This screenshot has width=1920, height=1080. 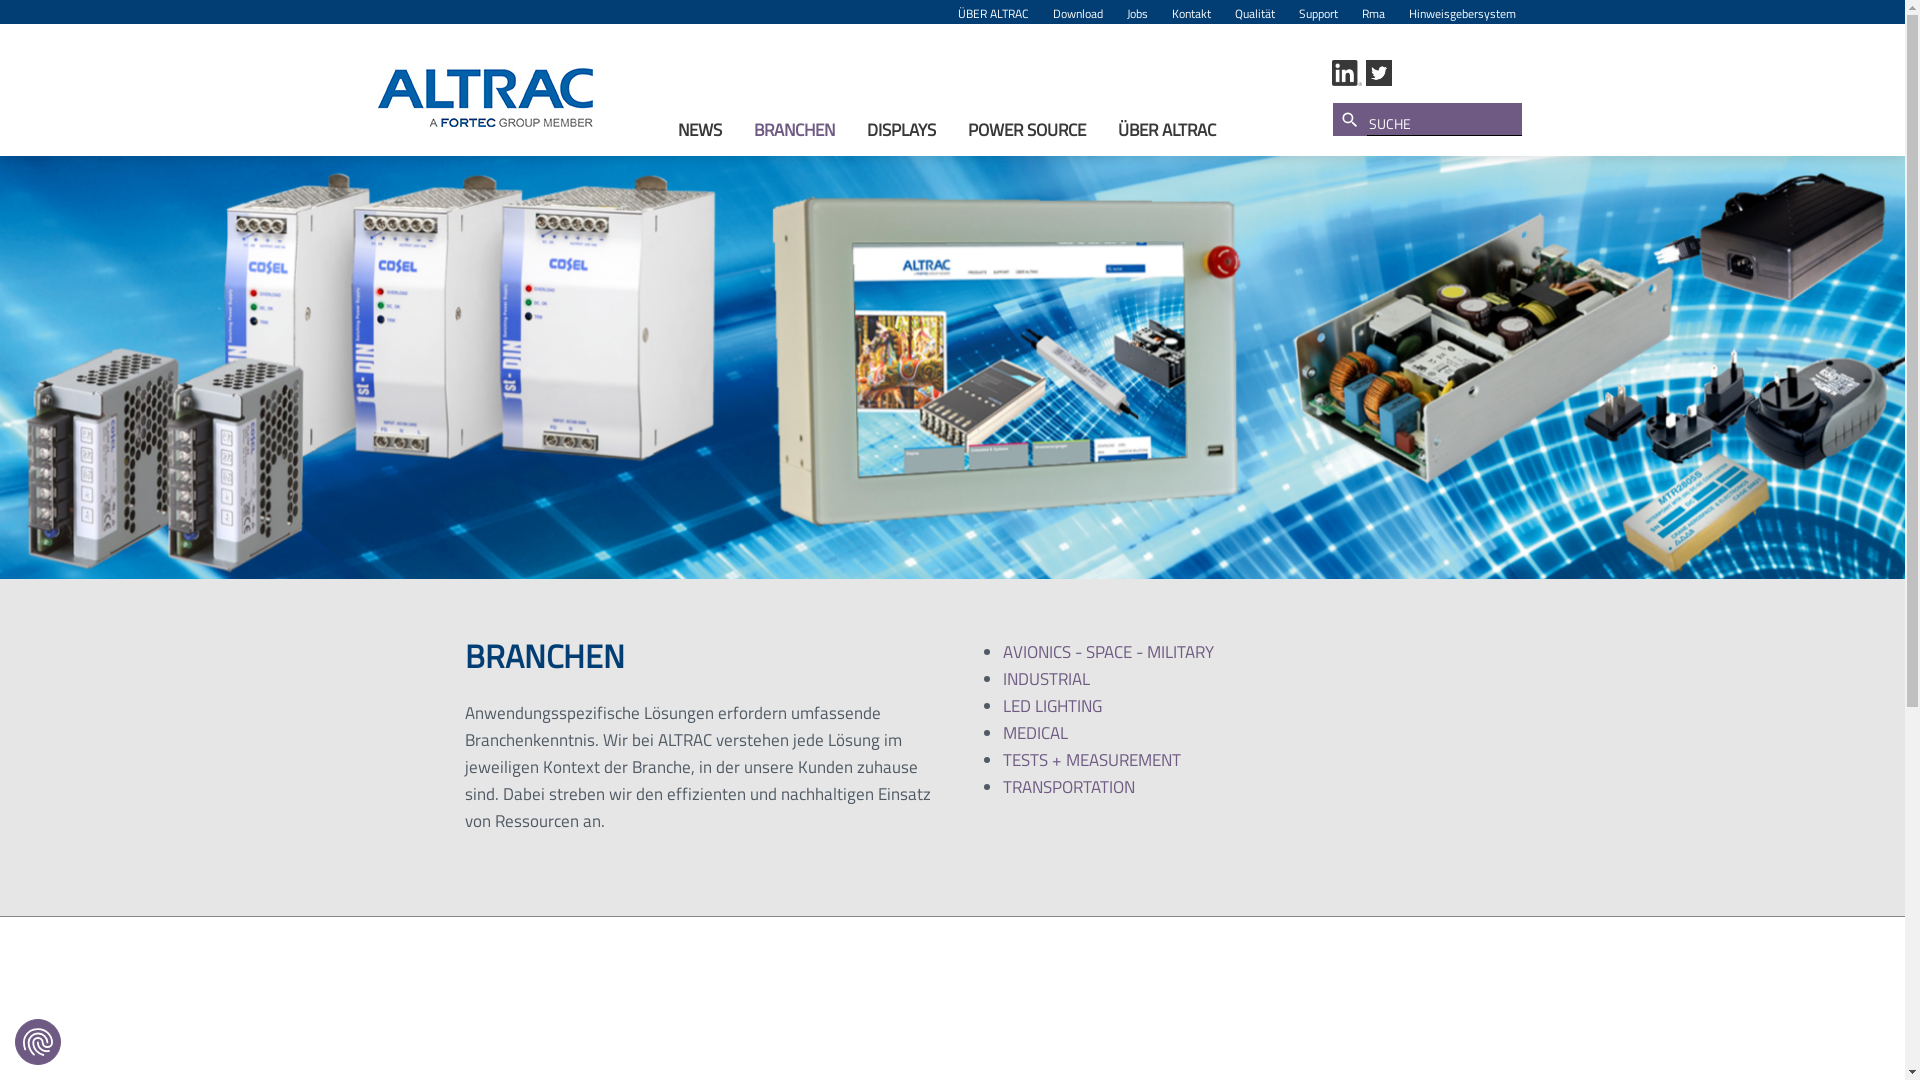 What do you see at coordinates (1374, 12) in the screenshot?
I see `Rma` at bounding box center [1374, 12].